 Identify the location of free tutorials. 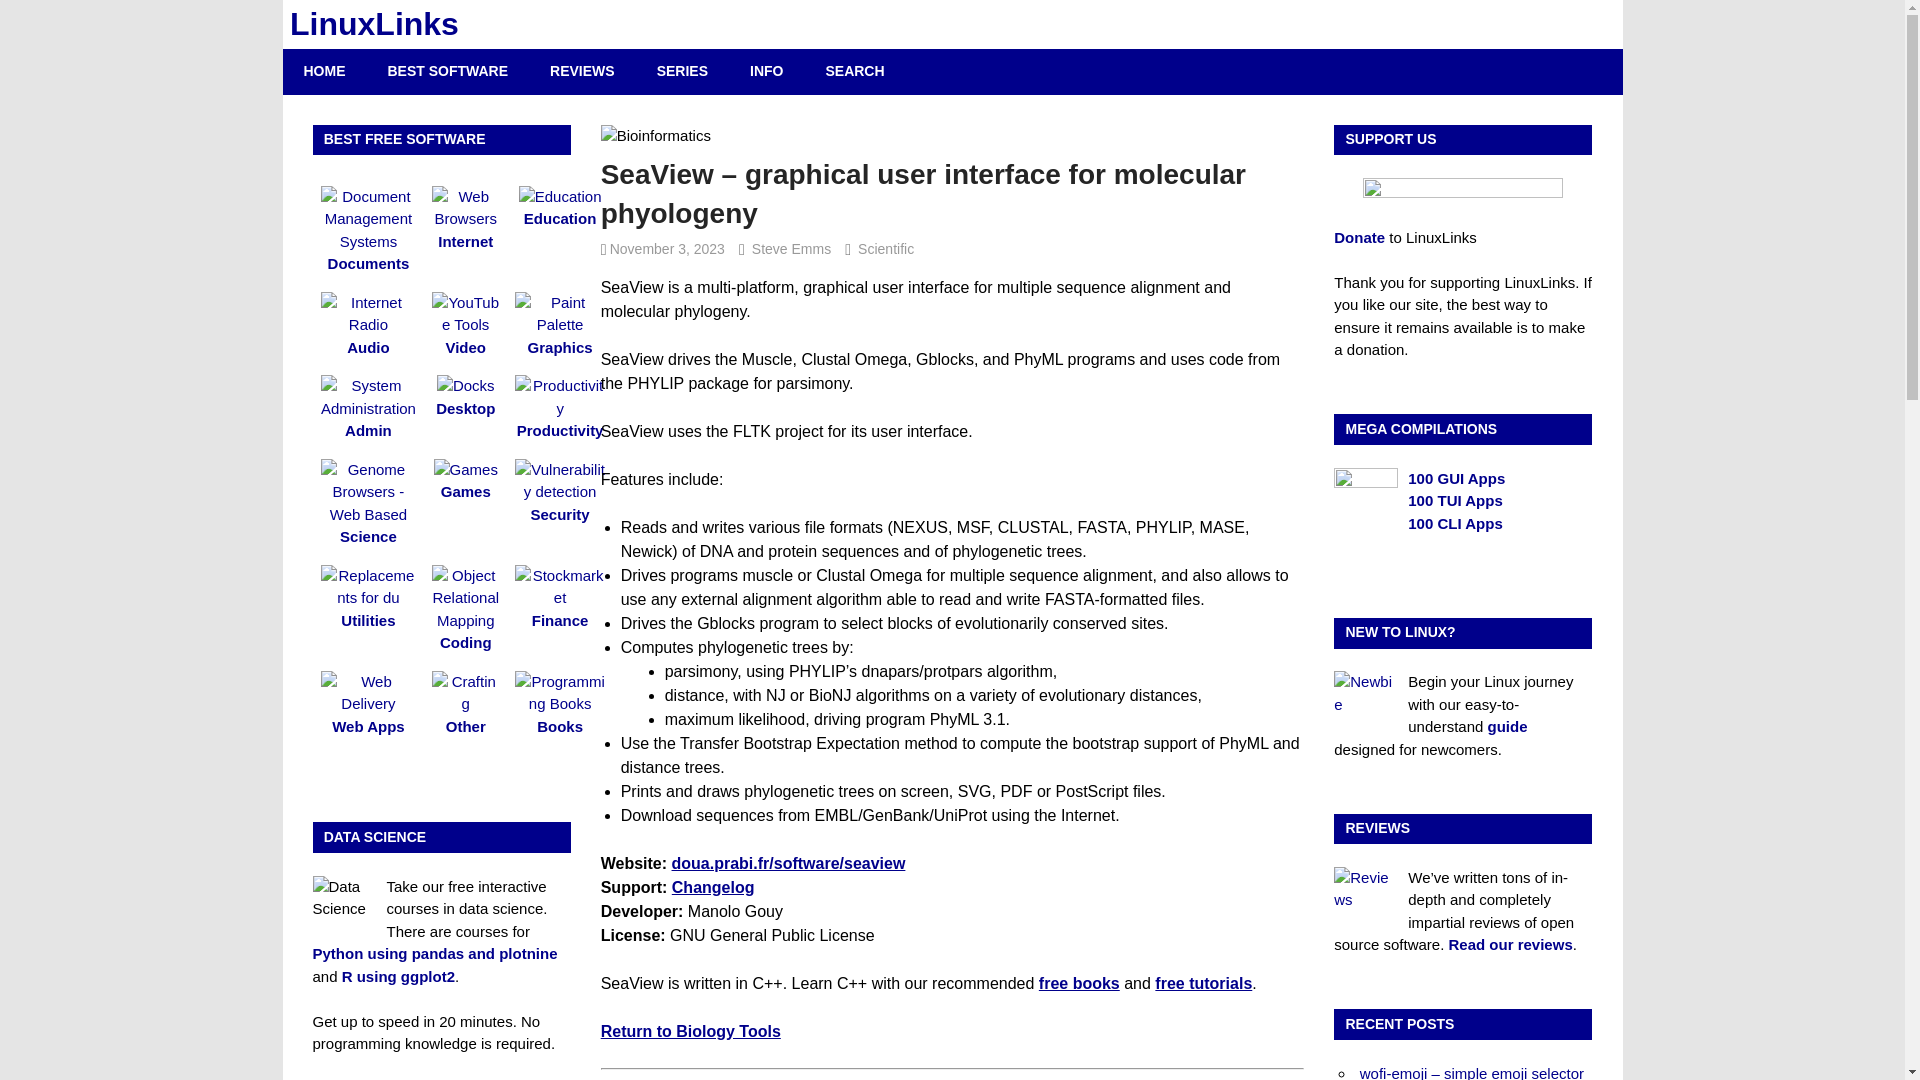
(1203, 984).